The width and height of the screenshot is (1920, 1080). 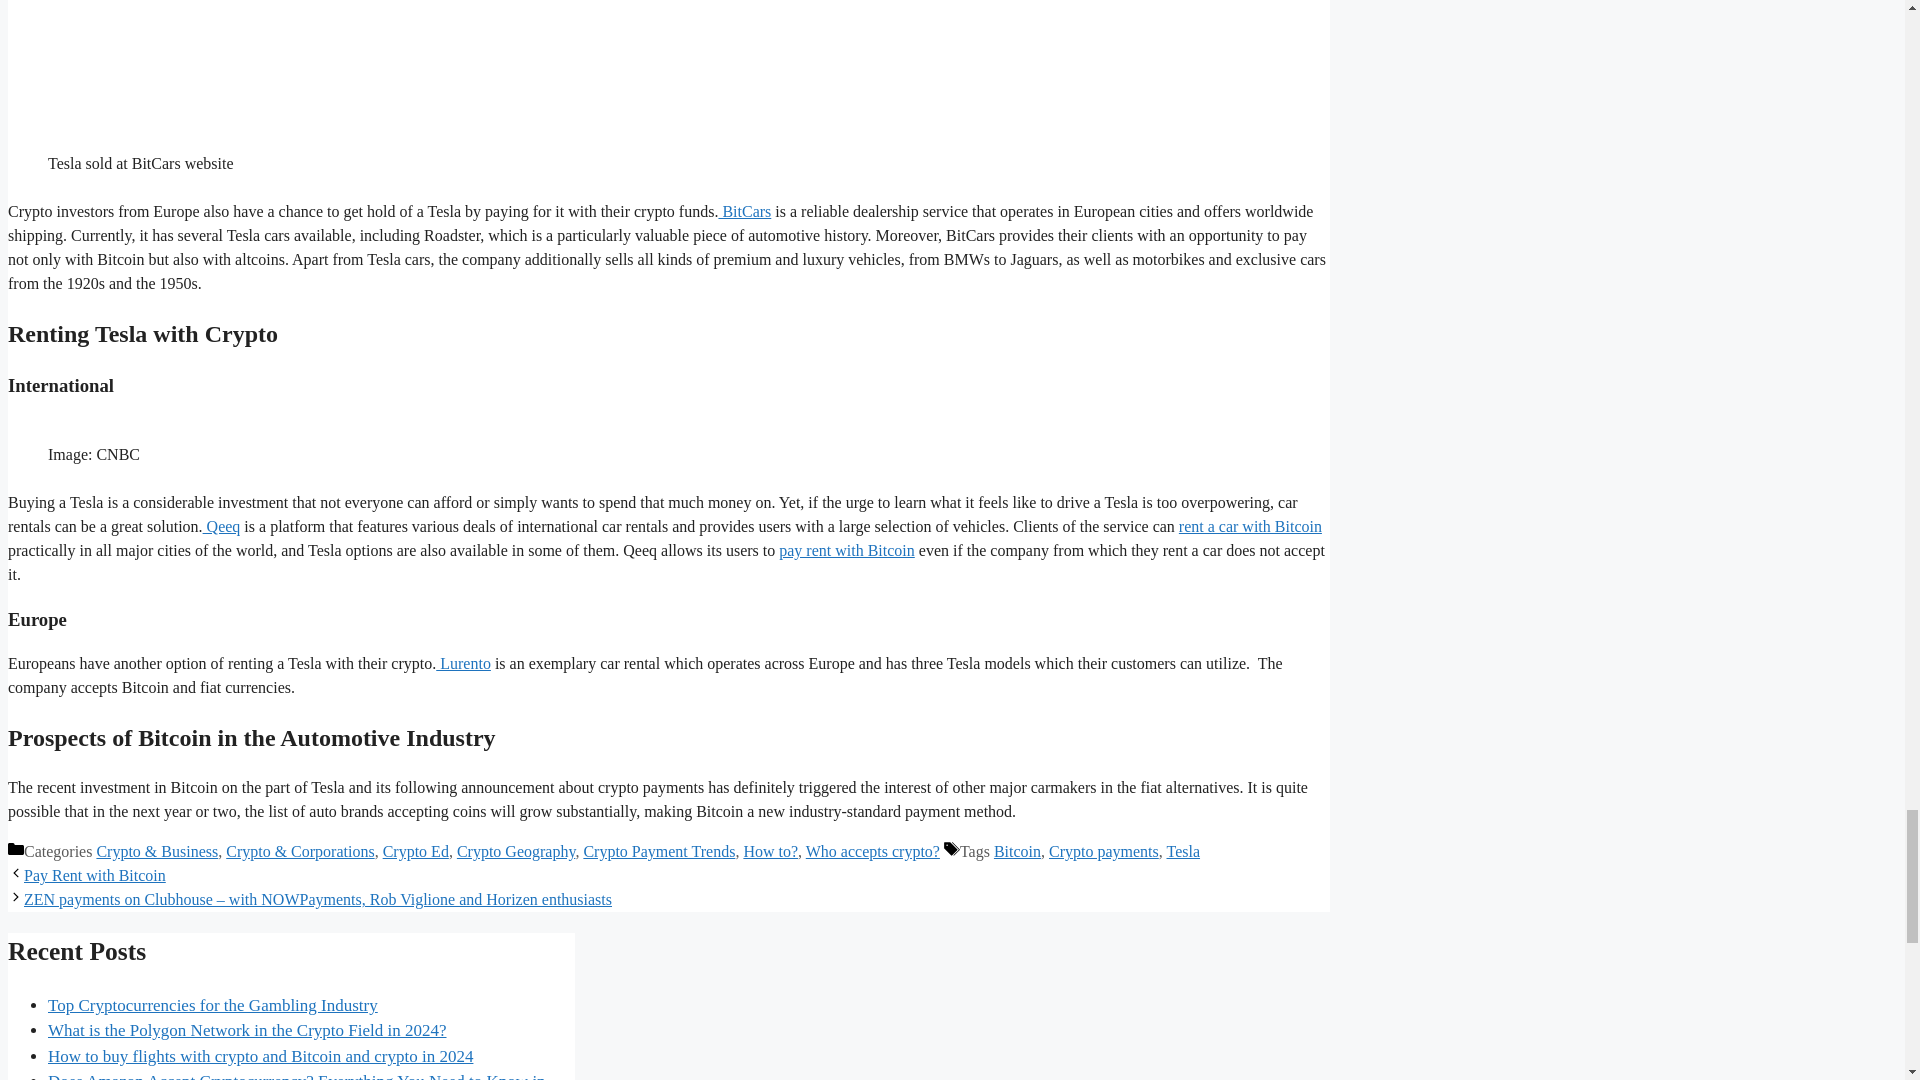 What do you see at coordinates (1250, 526) in the screenshot?
I see `rent a car with Bitcoin` at bounding box center [1250, 526].